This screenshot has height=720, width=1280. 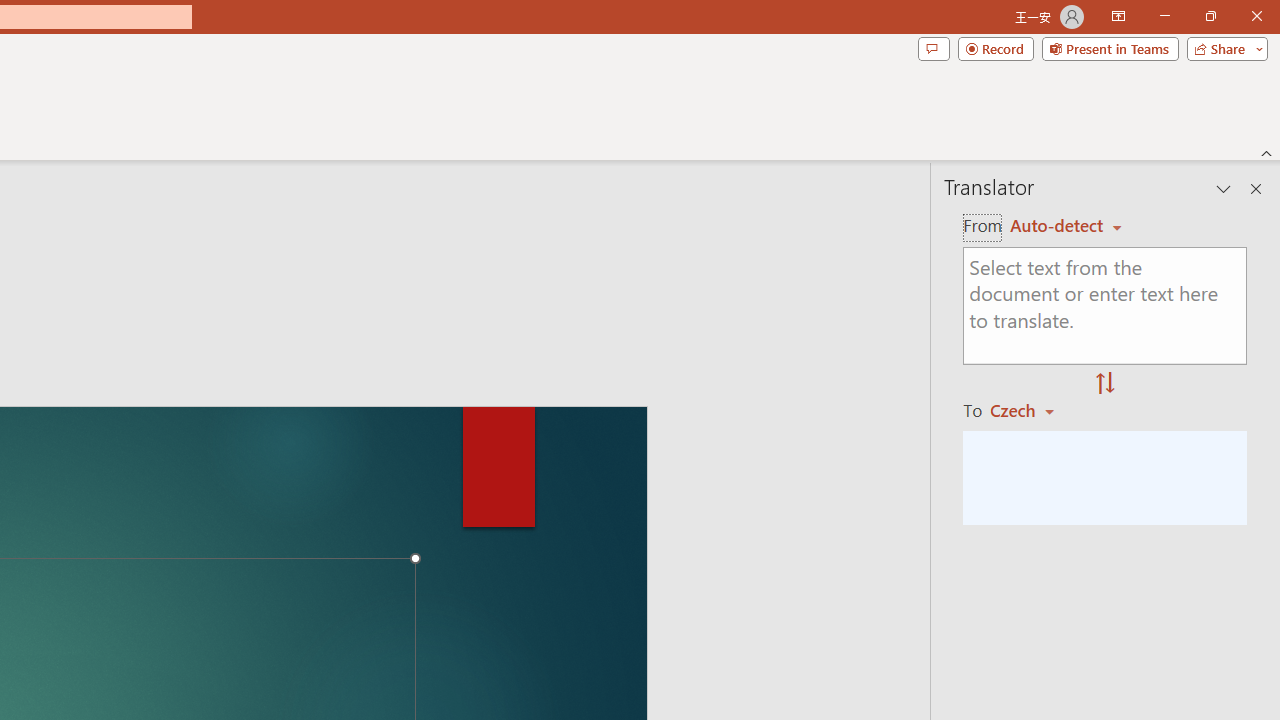 What do you see at coordinates (1105, 384) in the screenshot?
I see `Swap "from" and "to" languages.` at bounding box center [1105, 384].